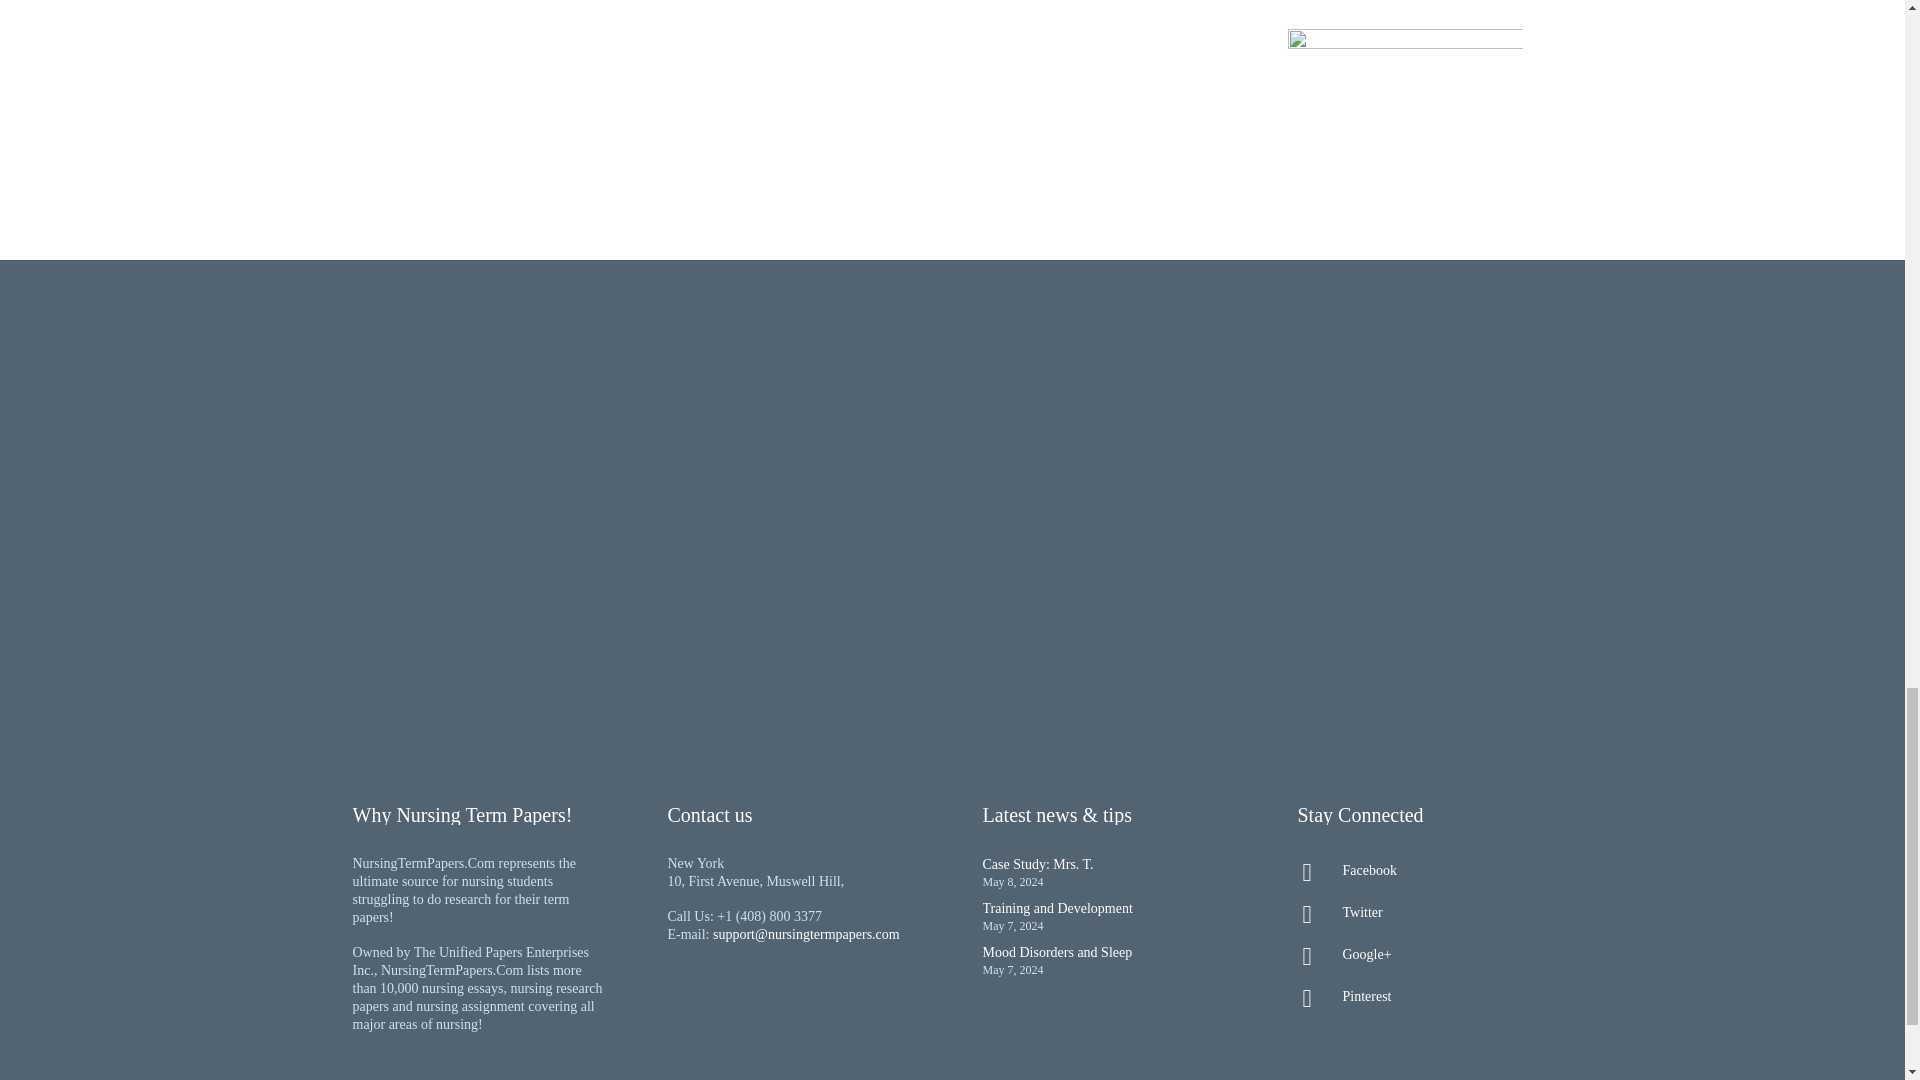  What do you see at coordinates (1424, 996) in the screenshot?
I see `Pinterest` at bounding box center [1424, 996].